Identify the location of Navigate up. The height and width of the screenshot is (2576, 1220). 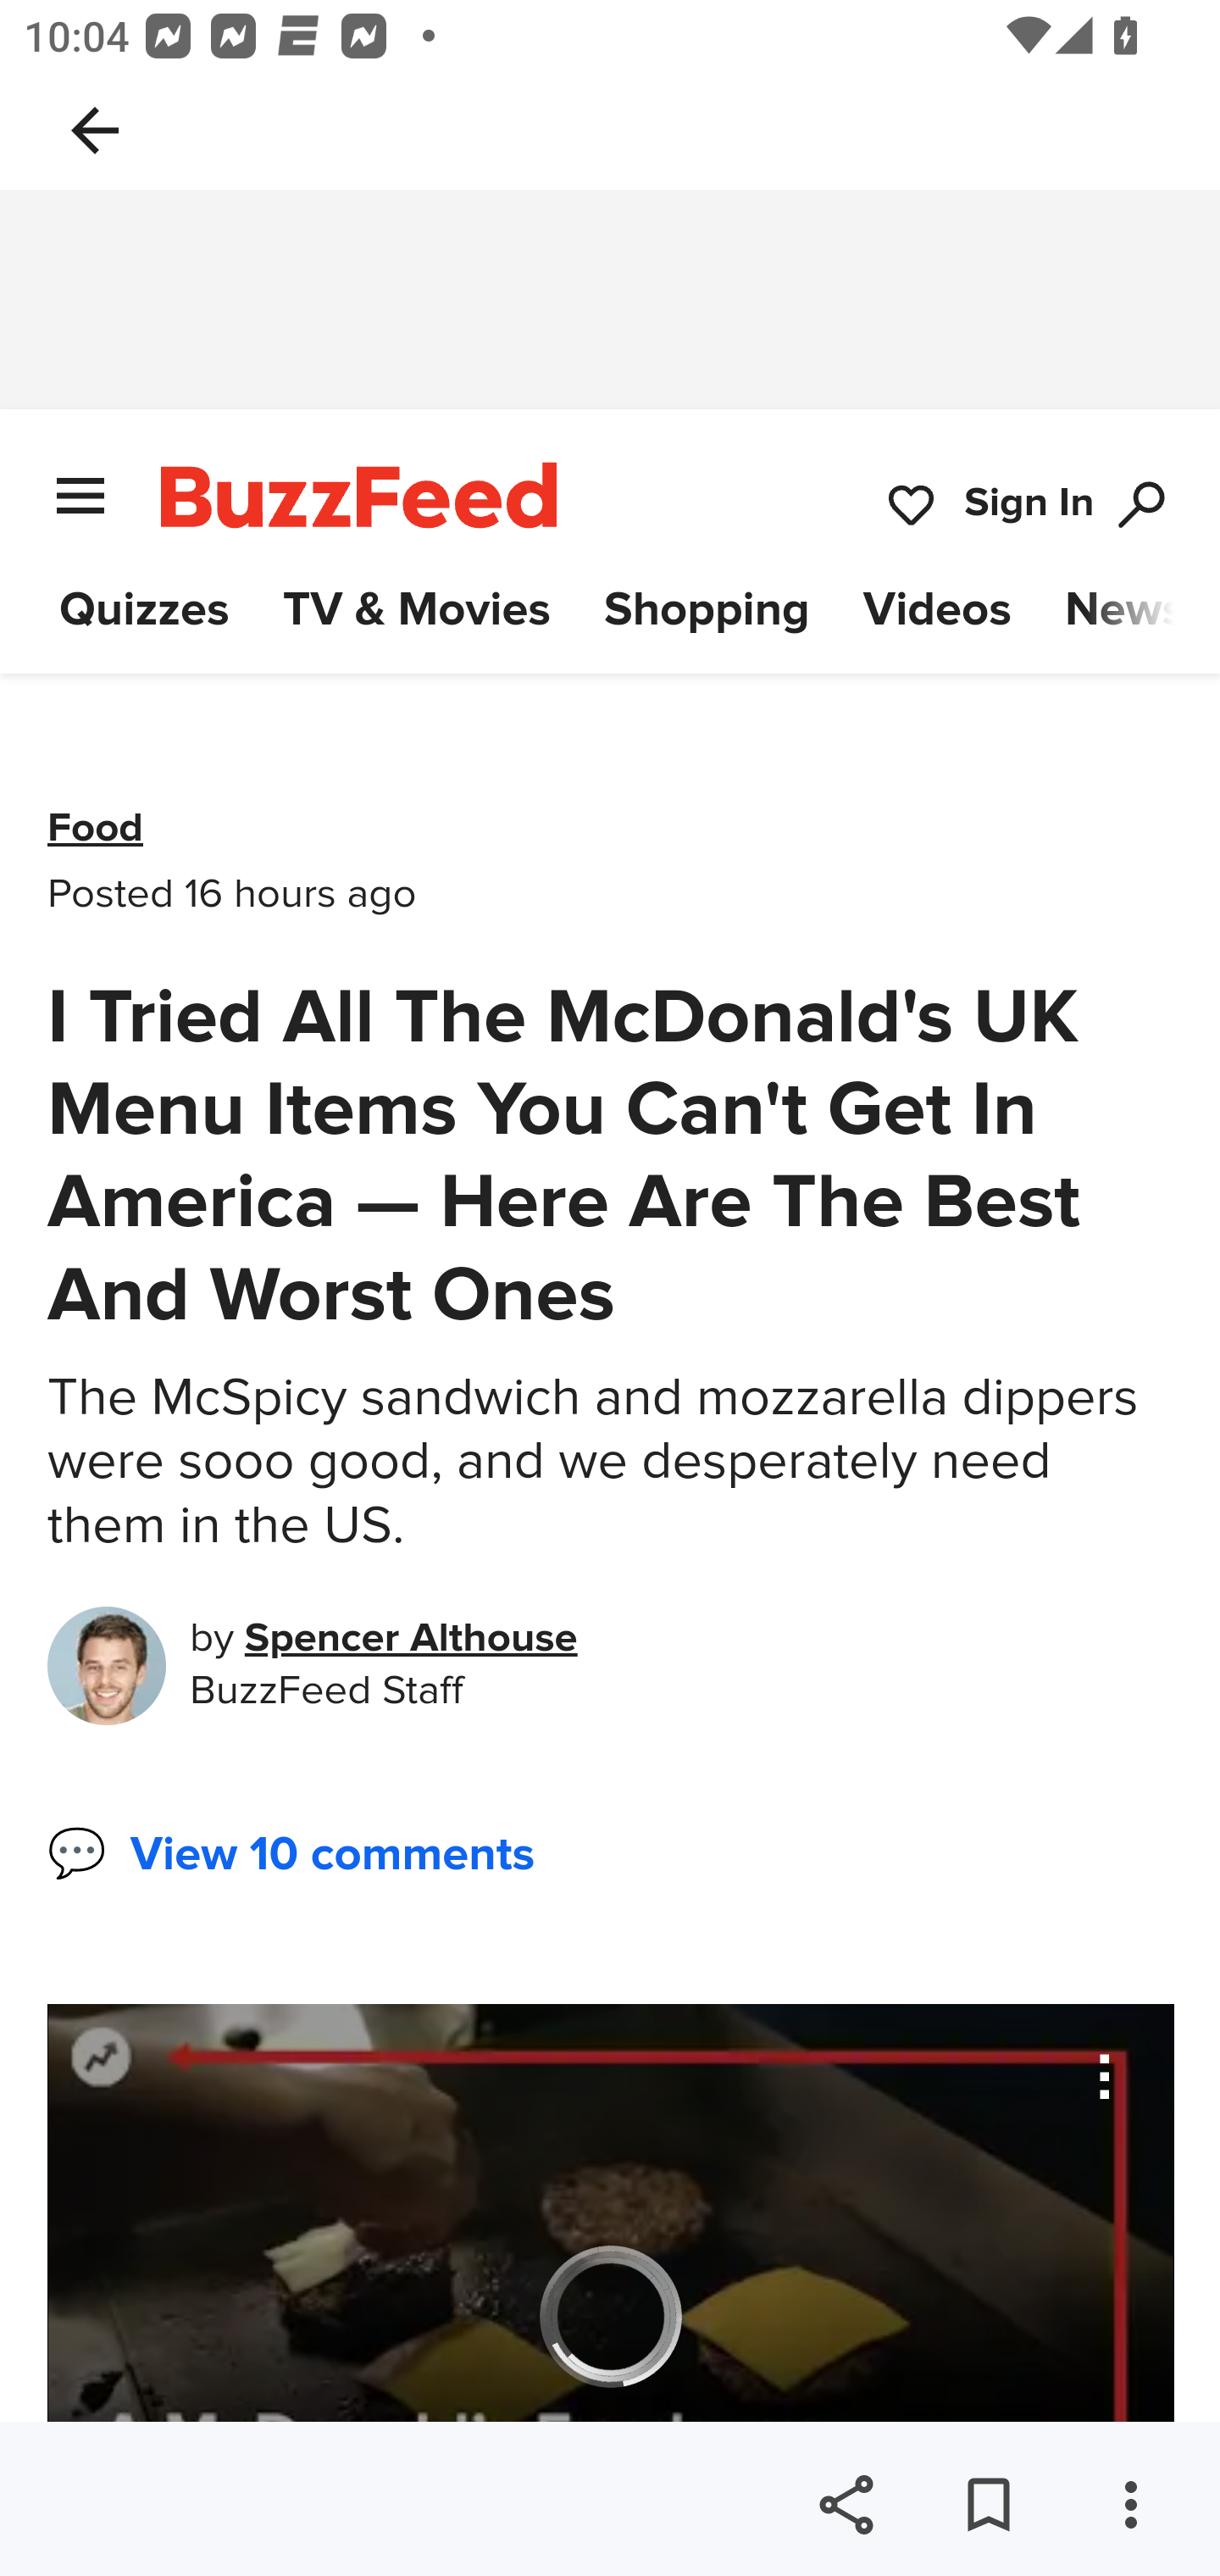
(95, 130).